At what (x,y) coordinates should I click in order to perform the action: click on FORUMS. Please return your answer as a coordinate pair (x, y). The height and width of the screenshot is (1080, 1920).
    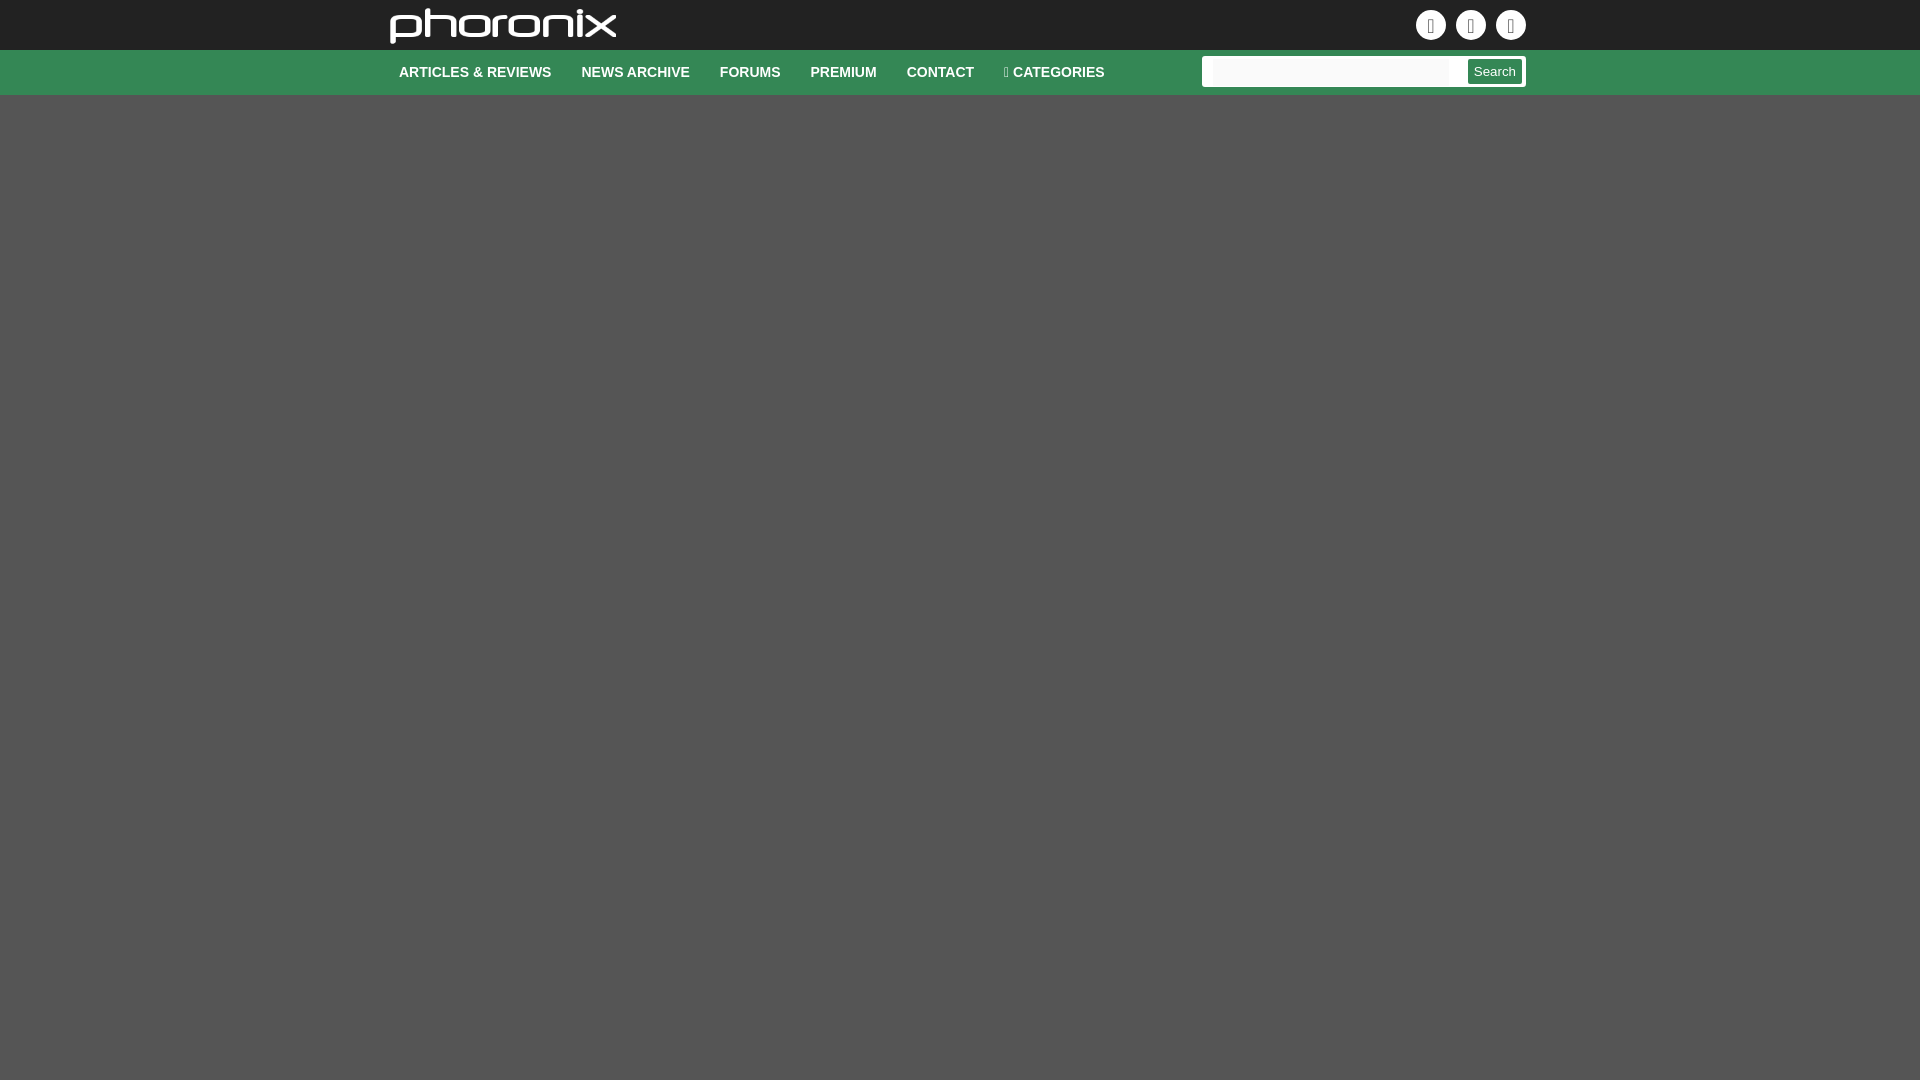
    Looking at the image, I should click on (750, 72).